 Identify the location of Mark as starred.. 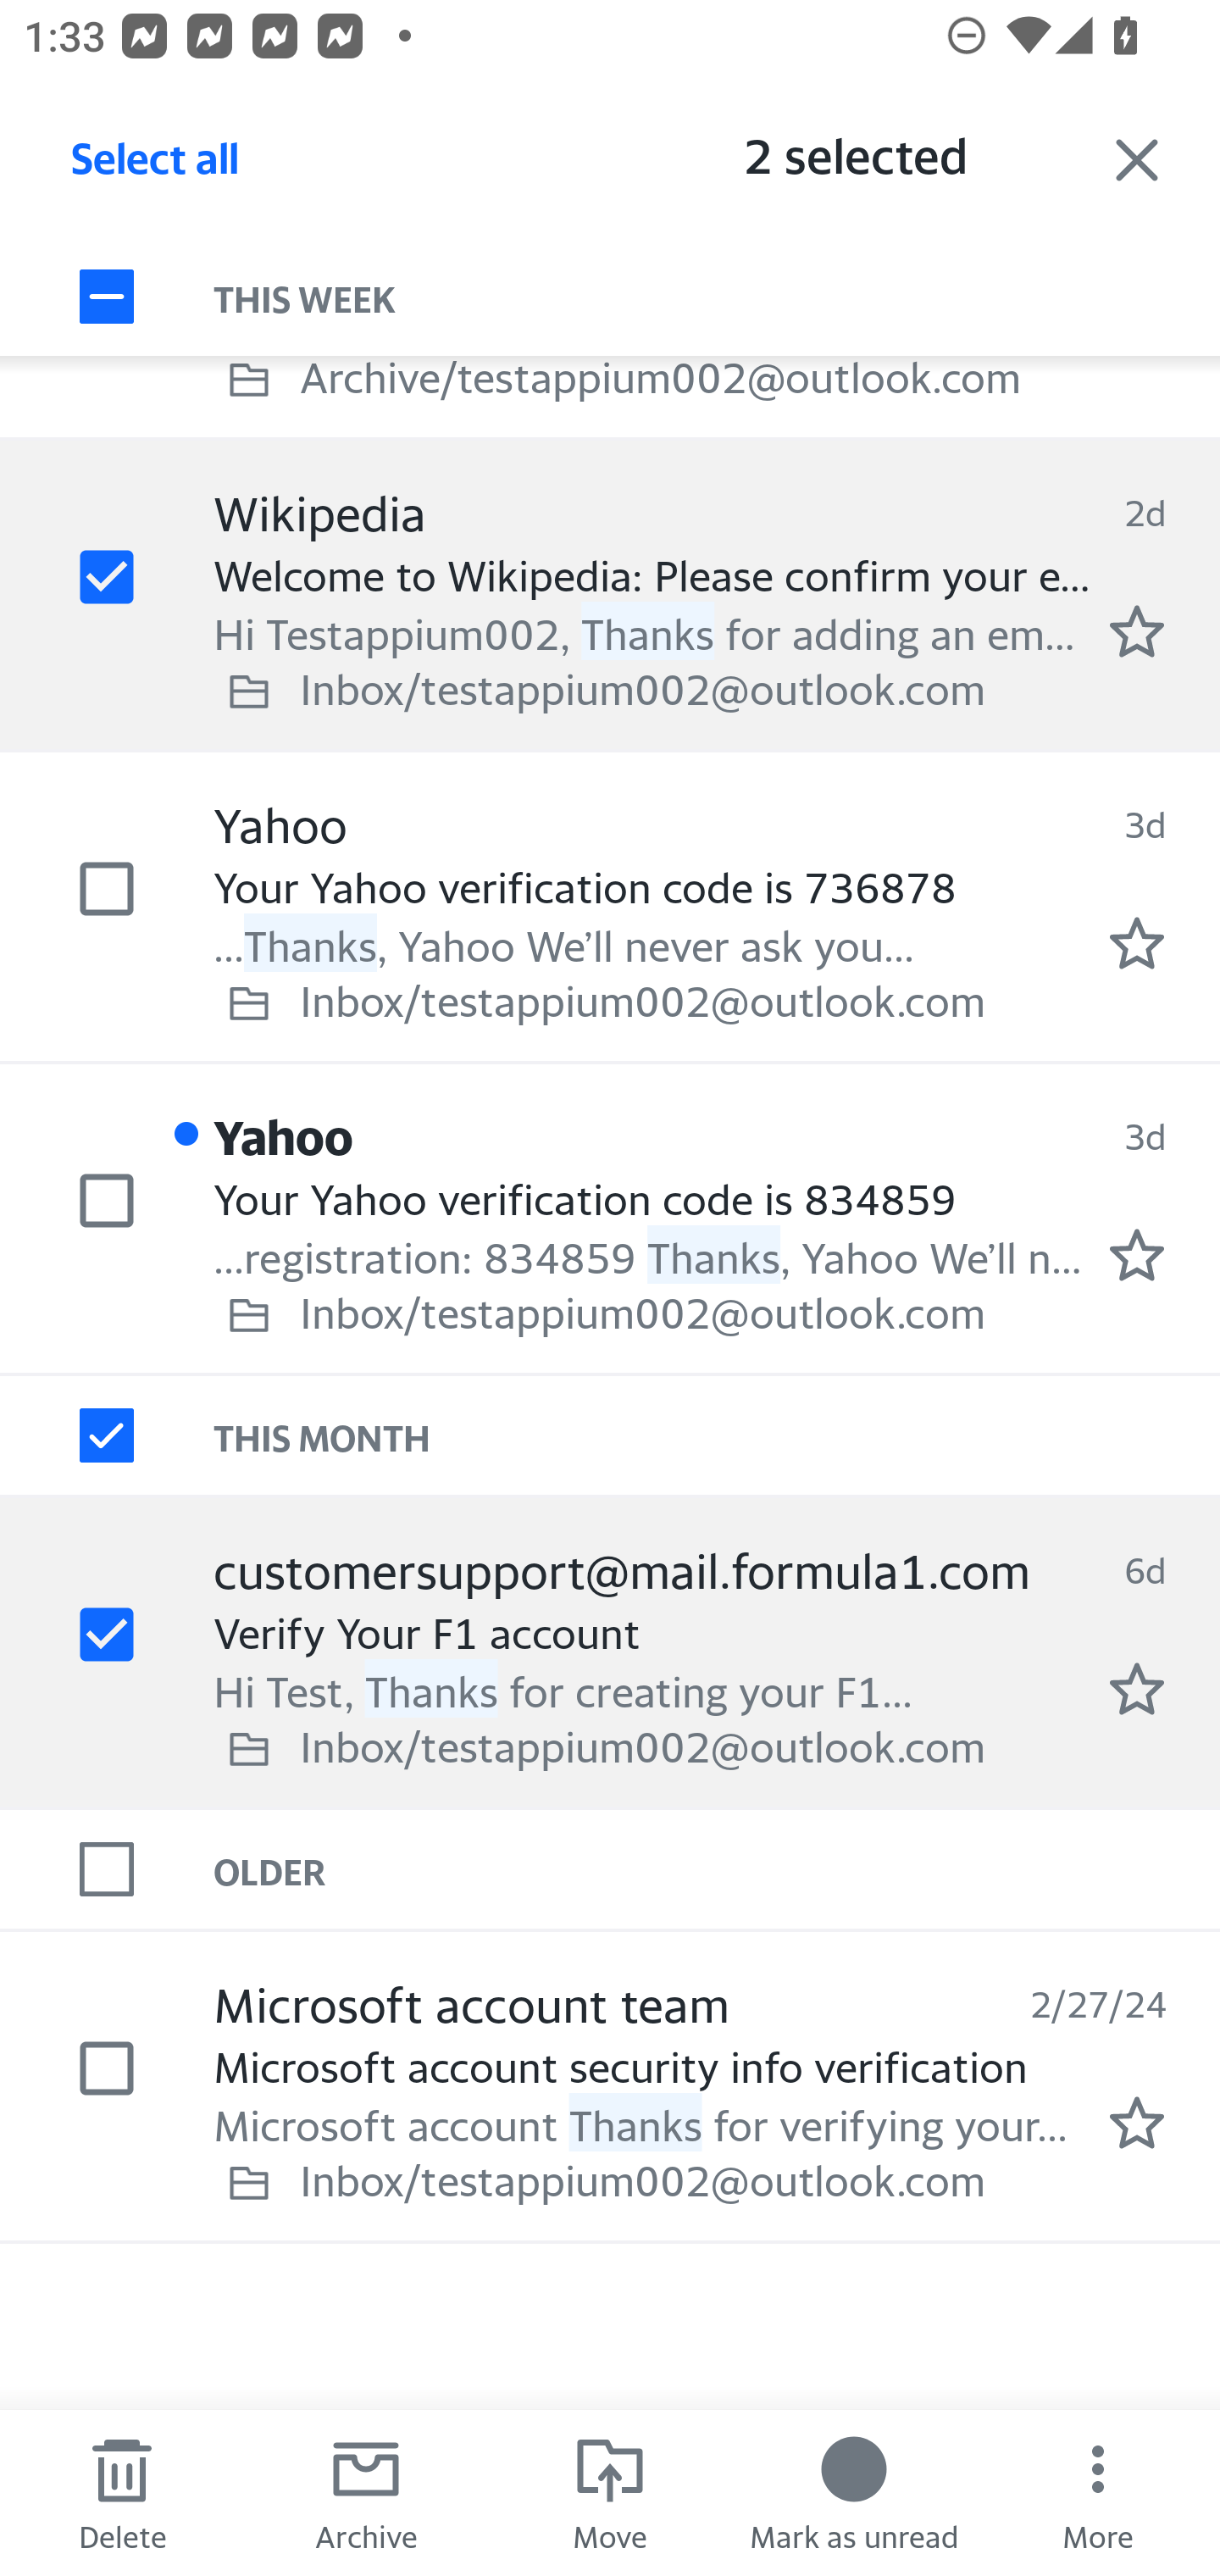
(1137, 1256).